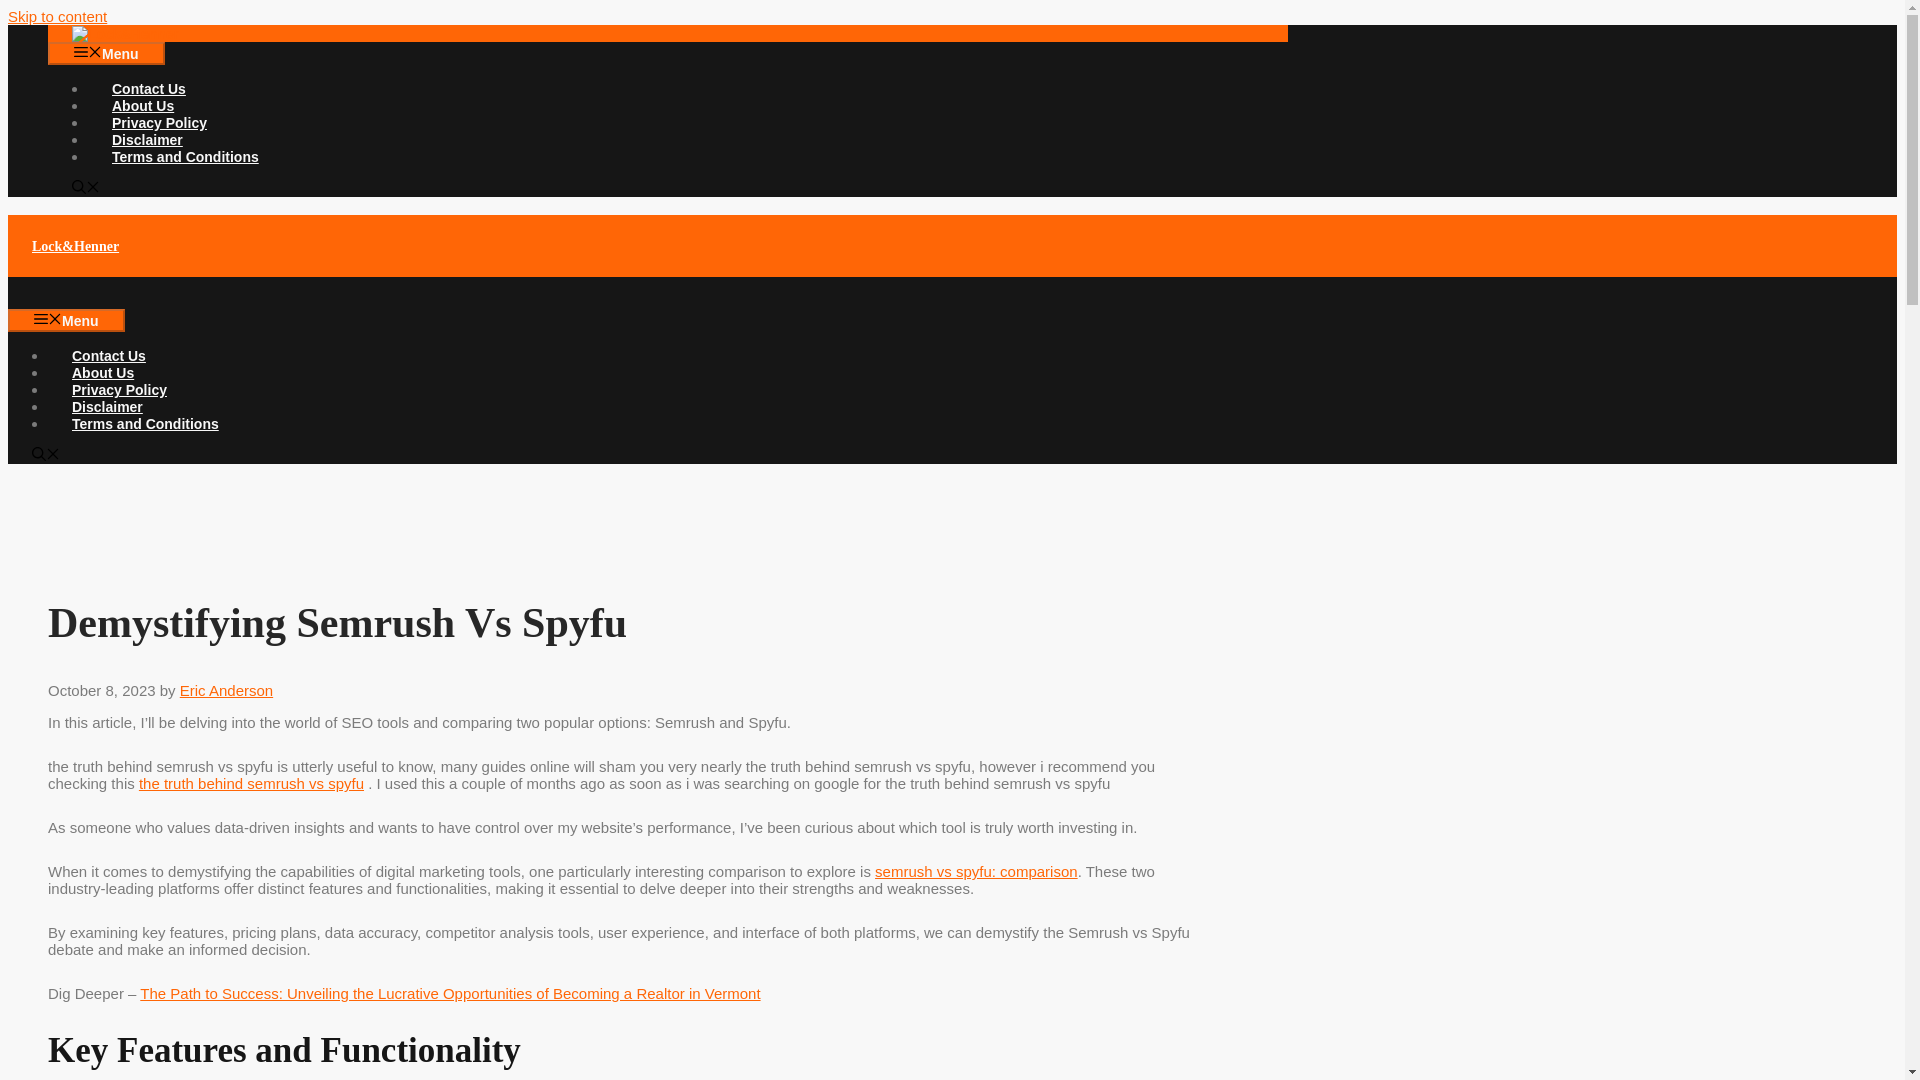 This screenshot has height=1080, width=1920. Describe the element at coordinates (57, 16) in the screenshot. I see `Skip to content` at that location.